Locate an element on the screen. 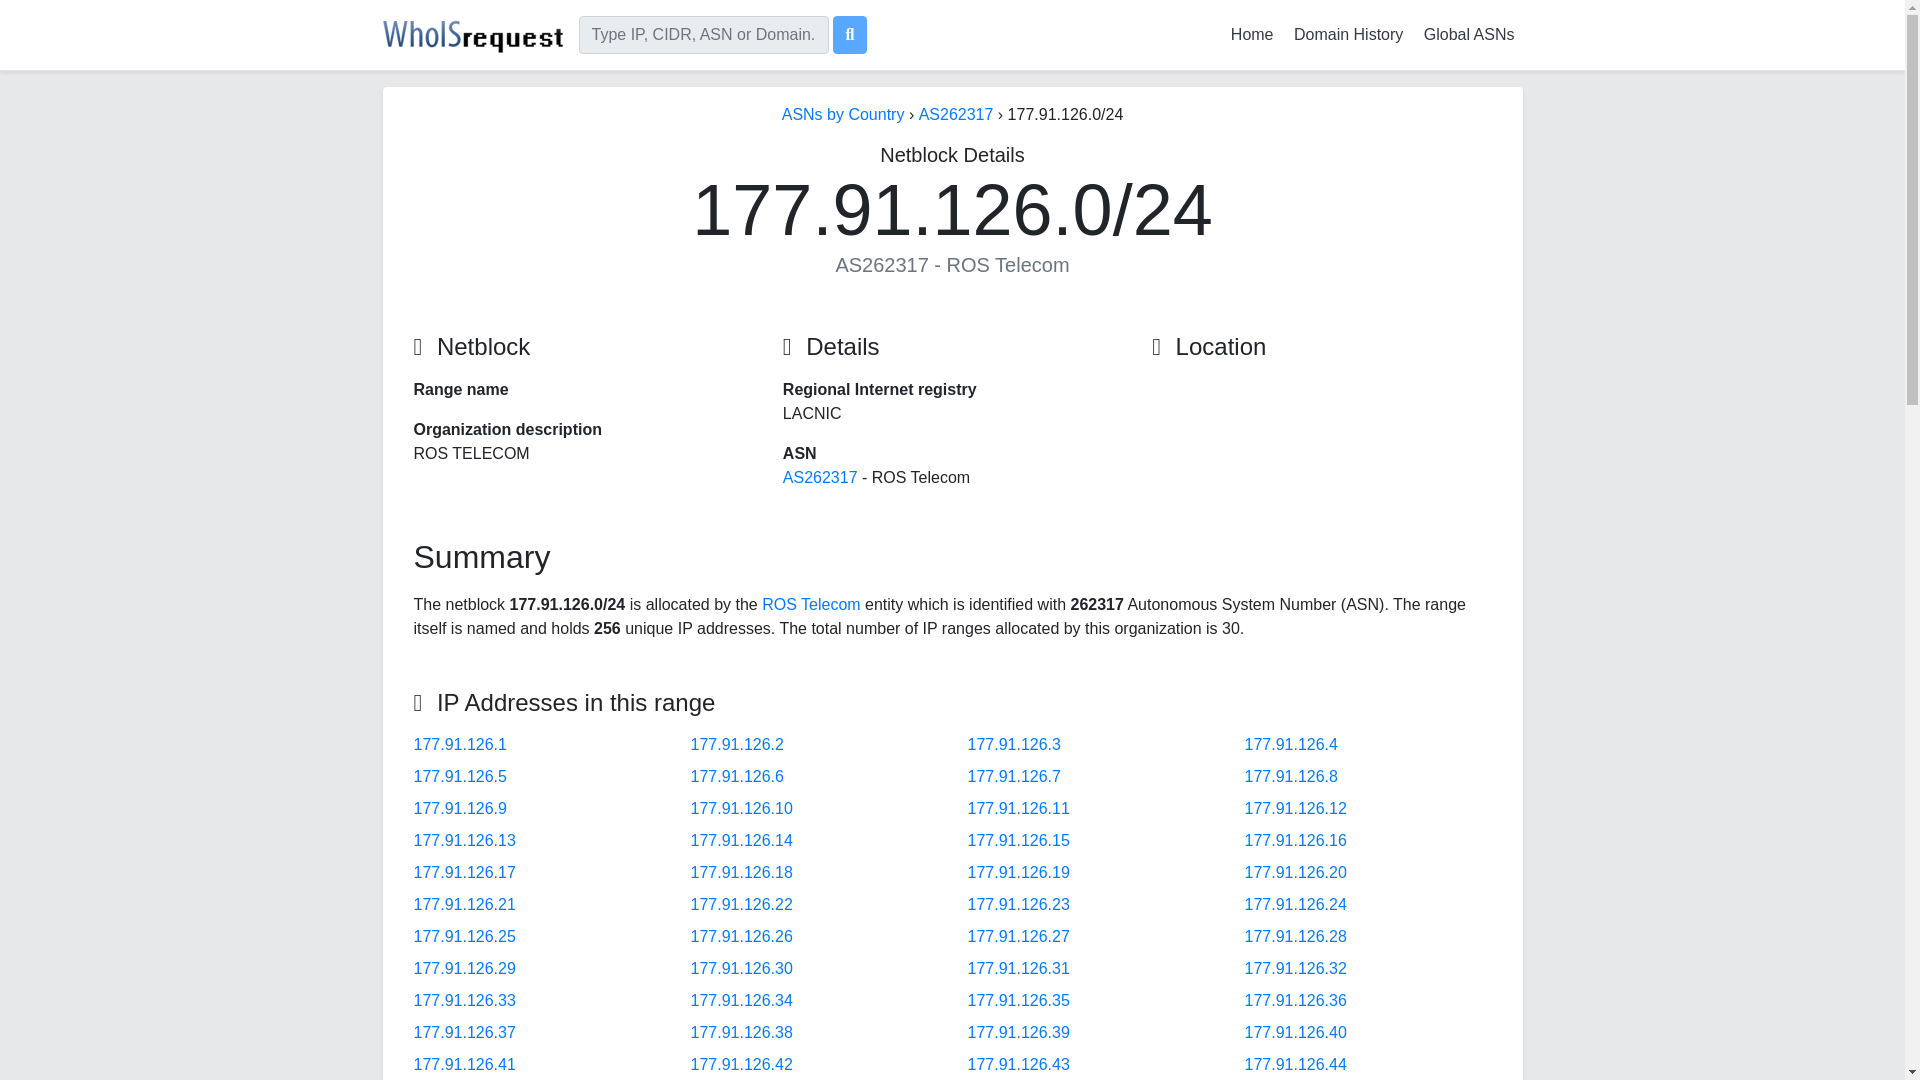 The width and height of the screenshot is (1920, 1080). AS262317 is located at coordinates (820, 477).